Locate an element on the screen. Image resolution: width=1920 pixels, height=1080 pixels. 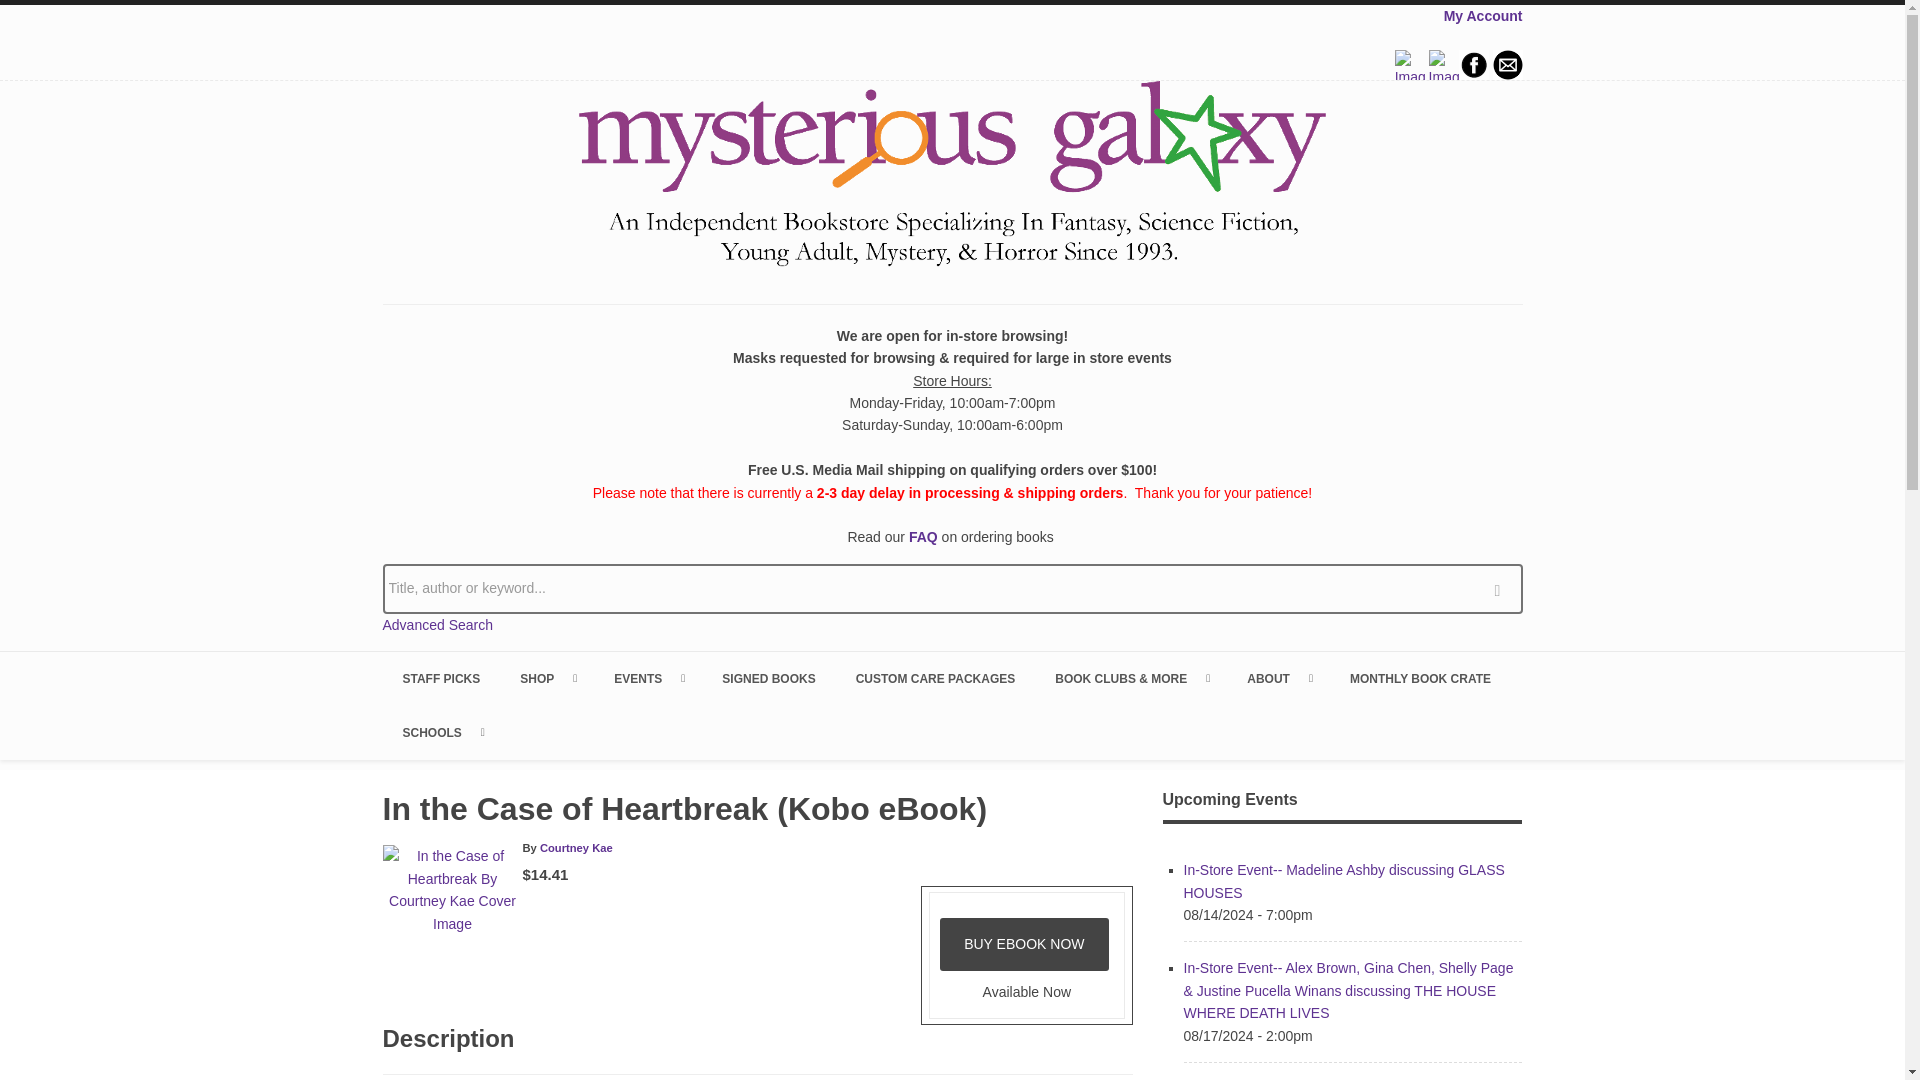
EVENTS is located at coordinates (648, 679).